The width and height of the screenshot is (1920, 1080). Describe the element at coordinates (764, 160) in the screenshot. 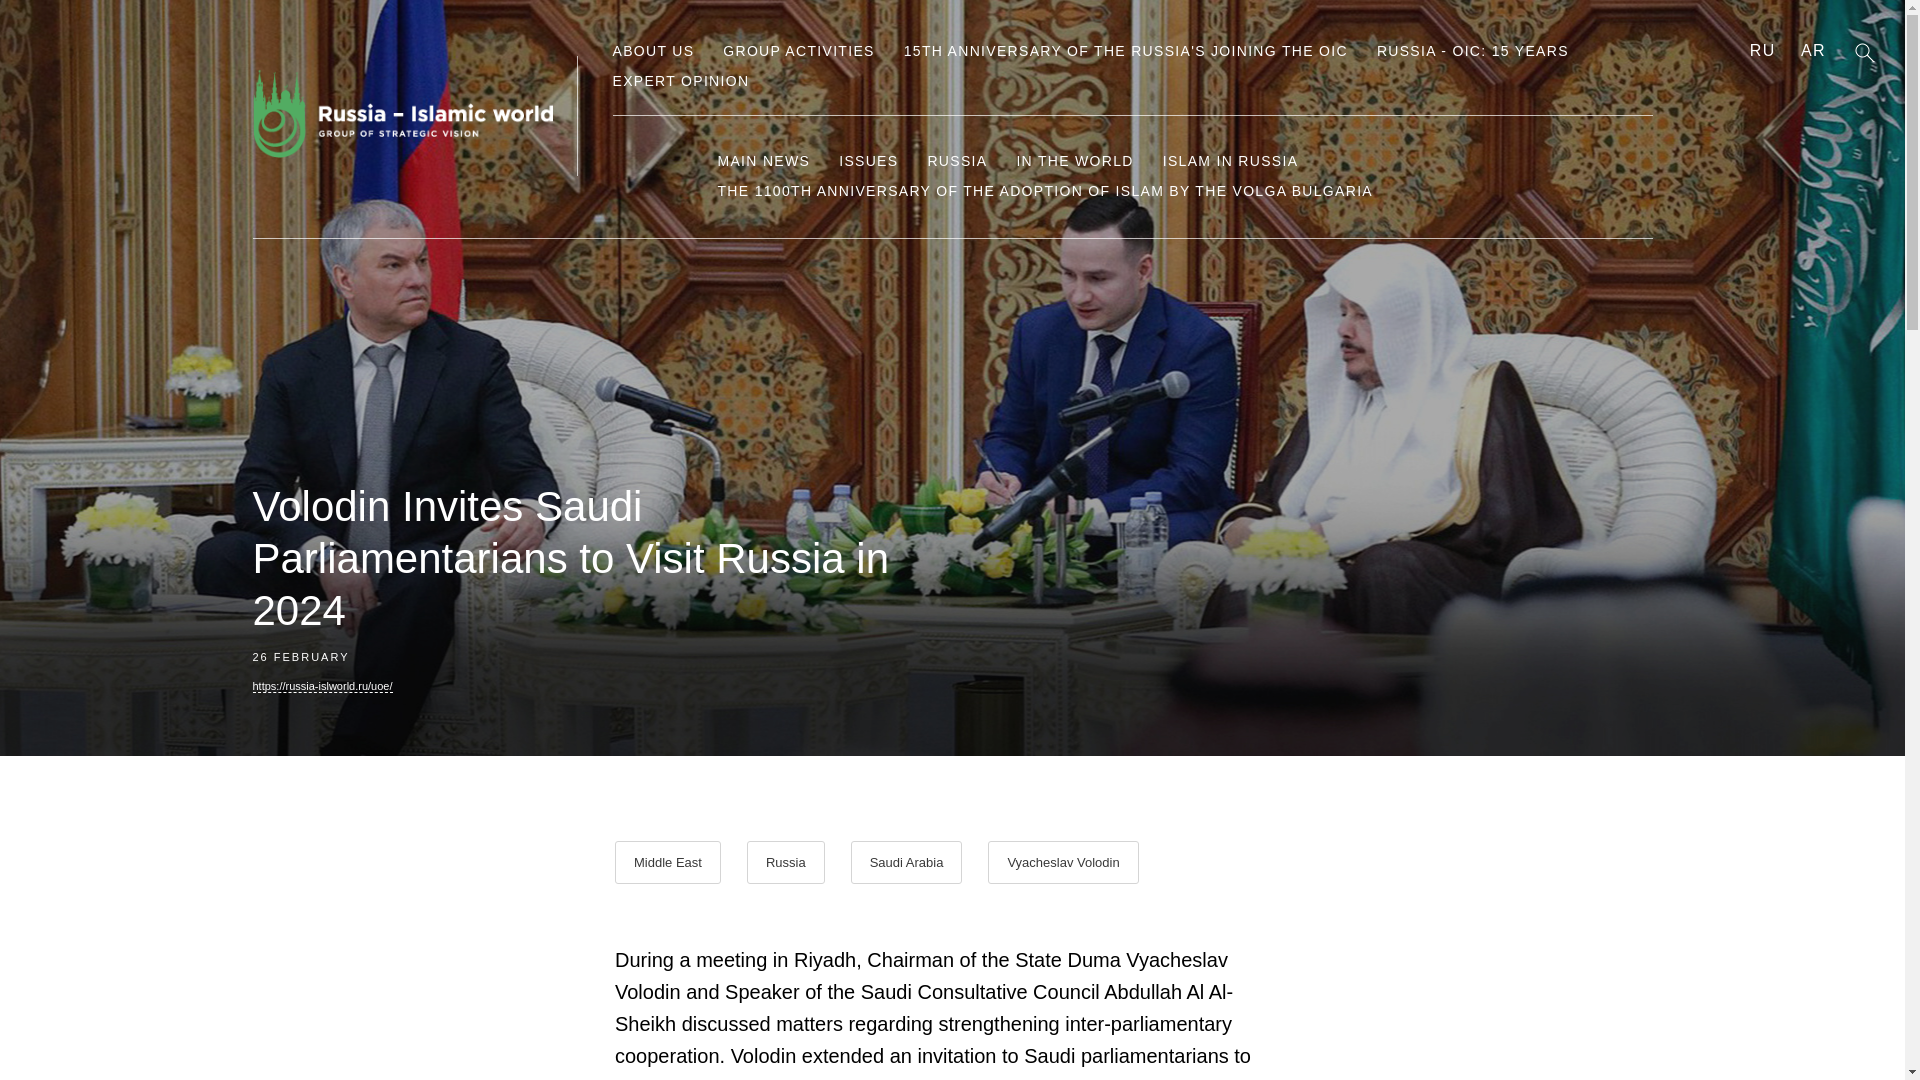

I see `MAIN NEWS` at that location.